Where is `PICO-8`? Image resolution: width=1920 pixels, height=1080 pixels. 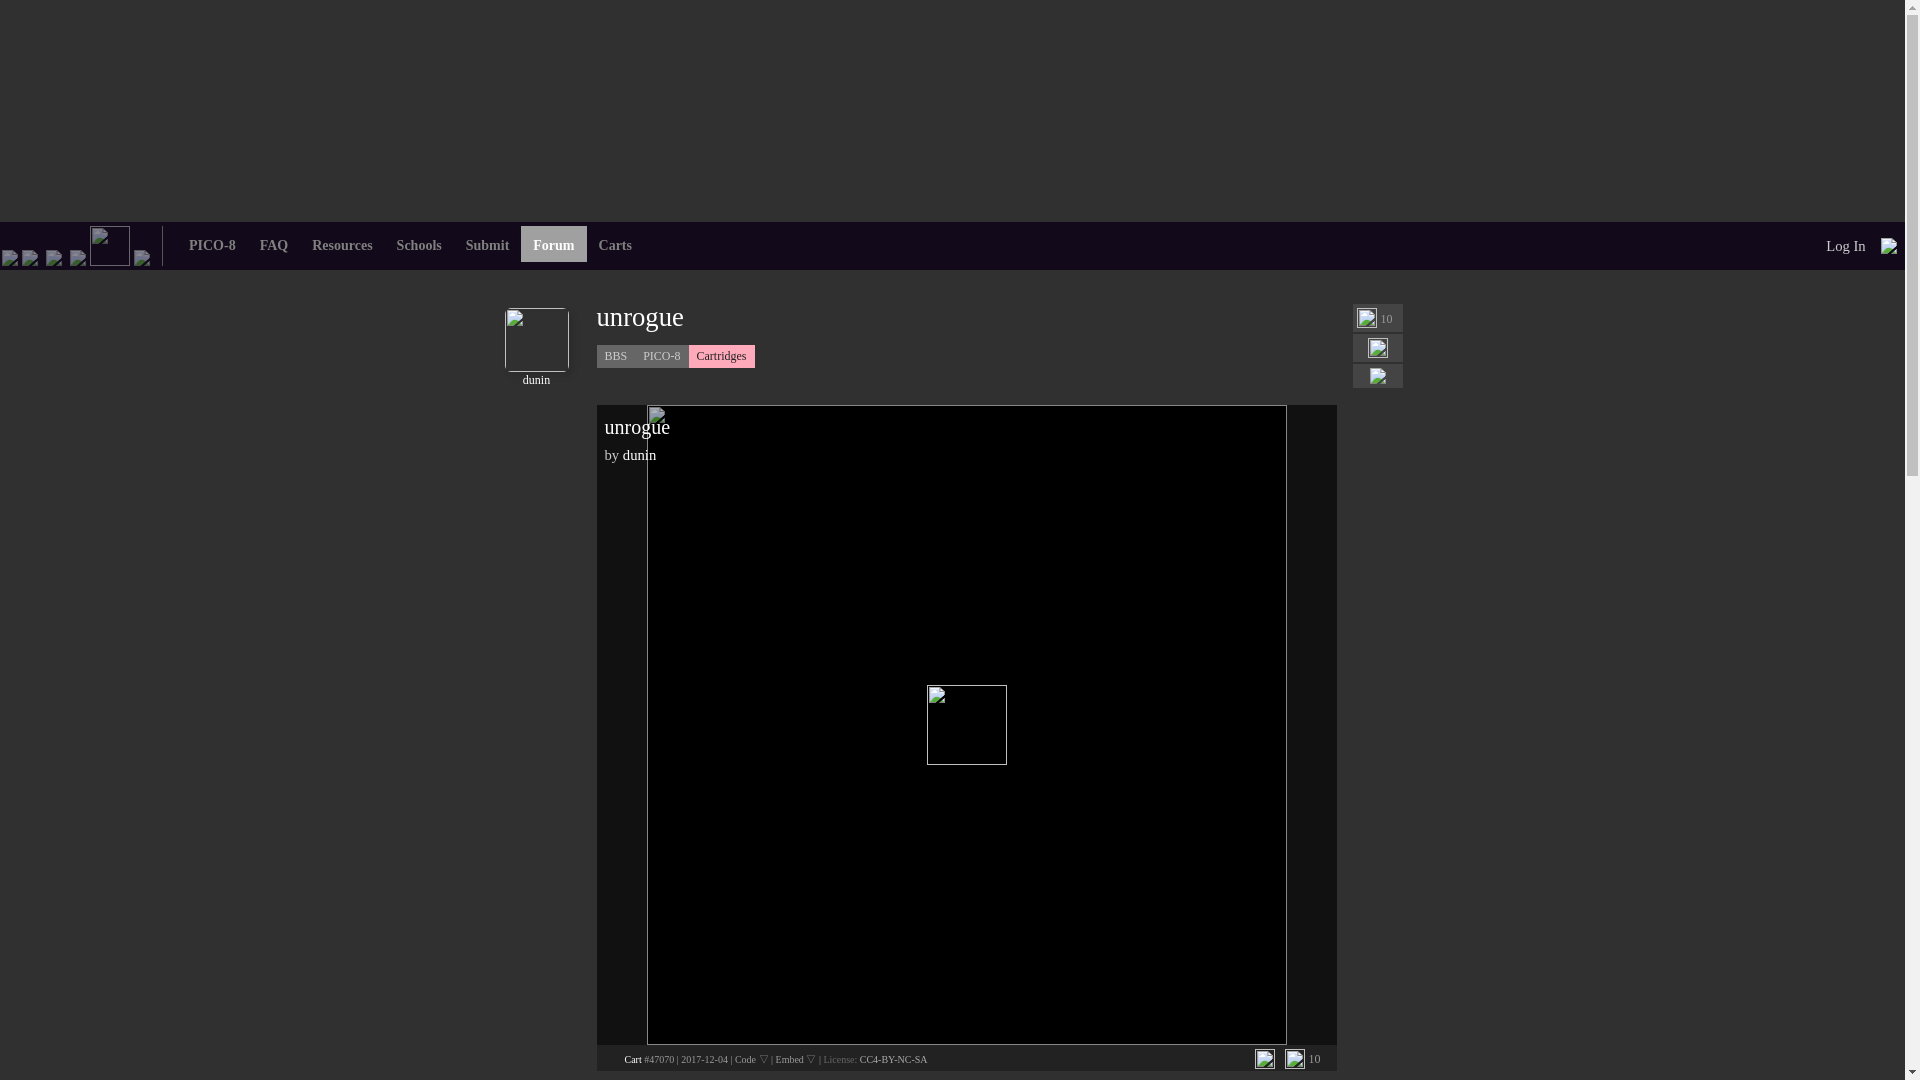 PICO-8 is located at coordinates (661, 356).